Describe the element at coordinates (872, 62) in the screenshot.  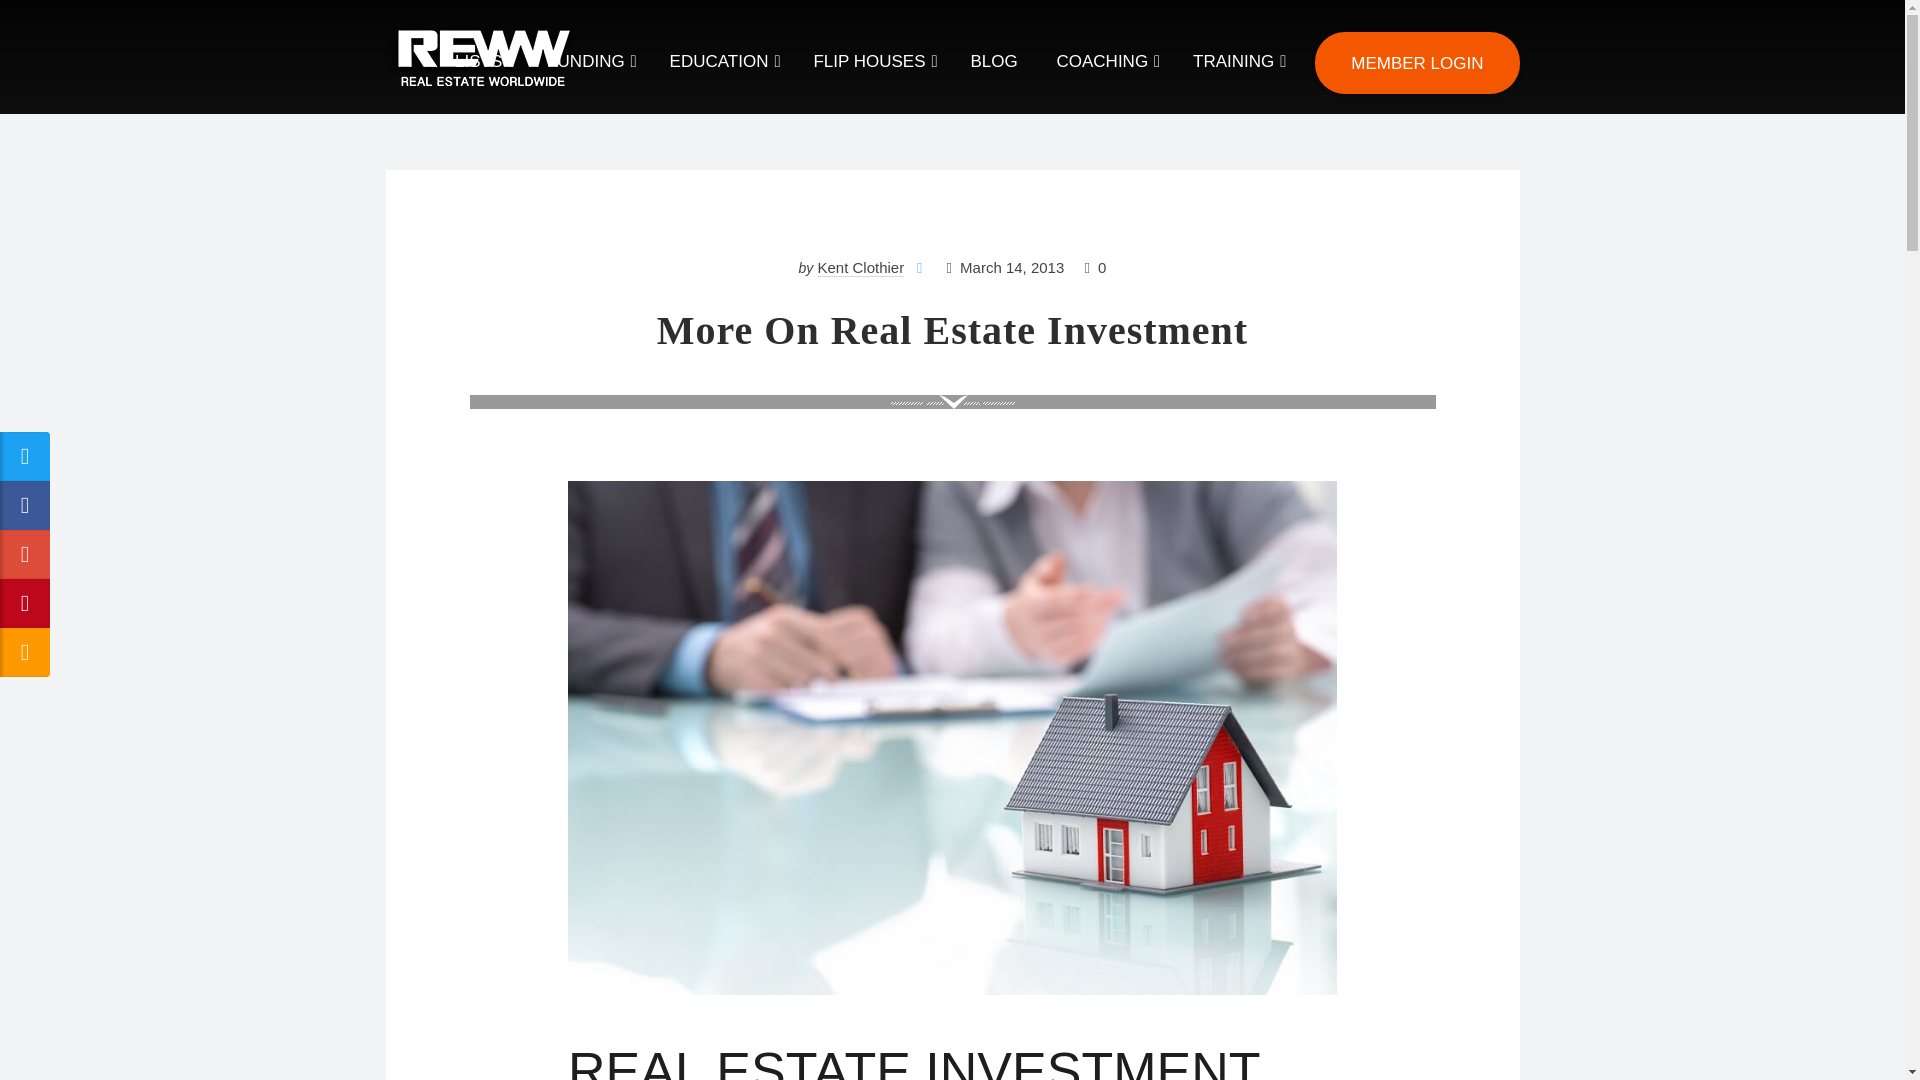
I see `FLIP HOUSES` at that location.